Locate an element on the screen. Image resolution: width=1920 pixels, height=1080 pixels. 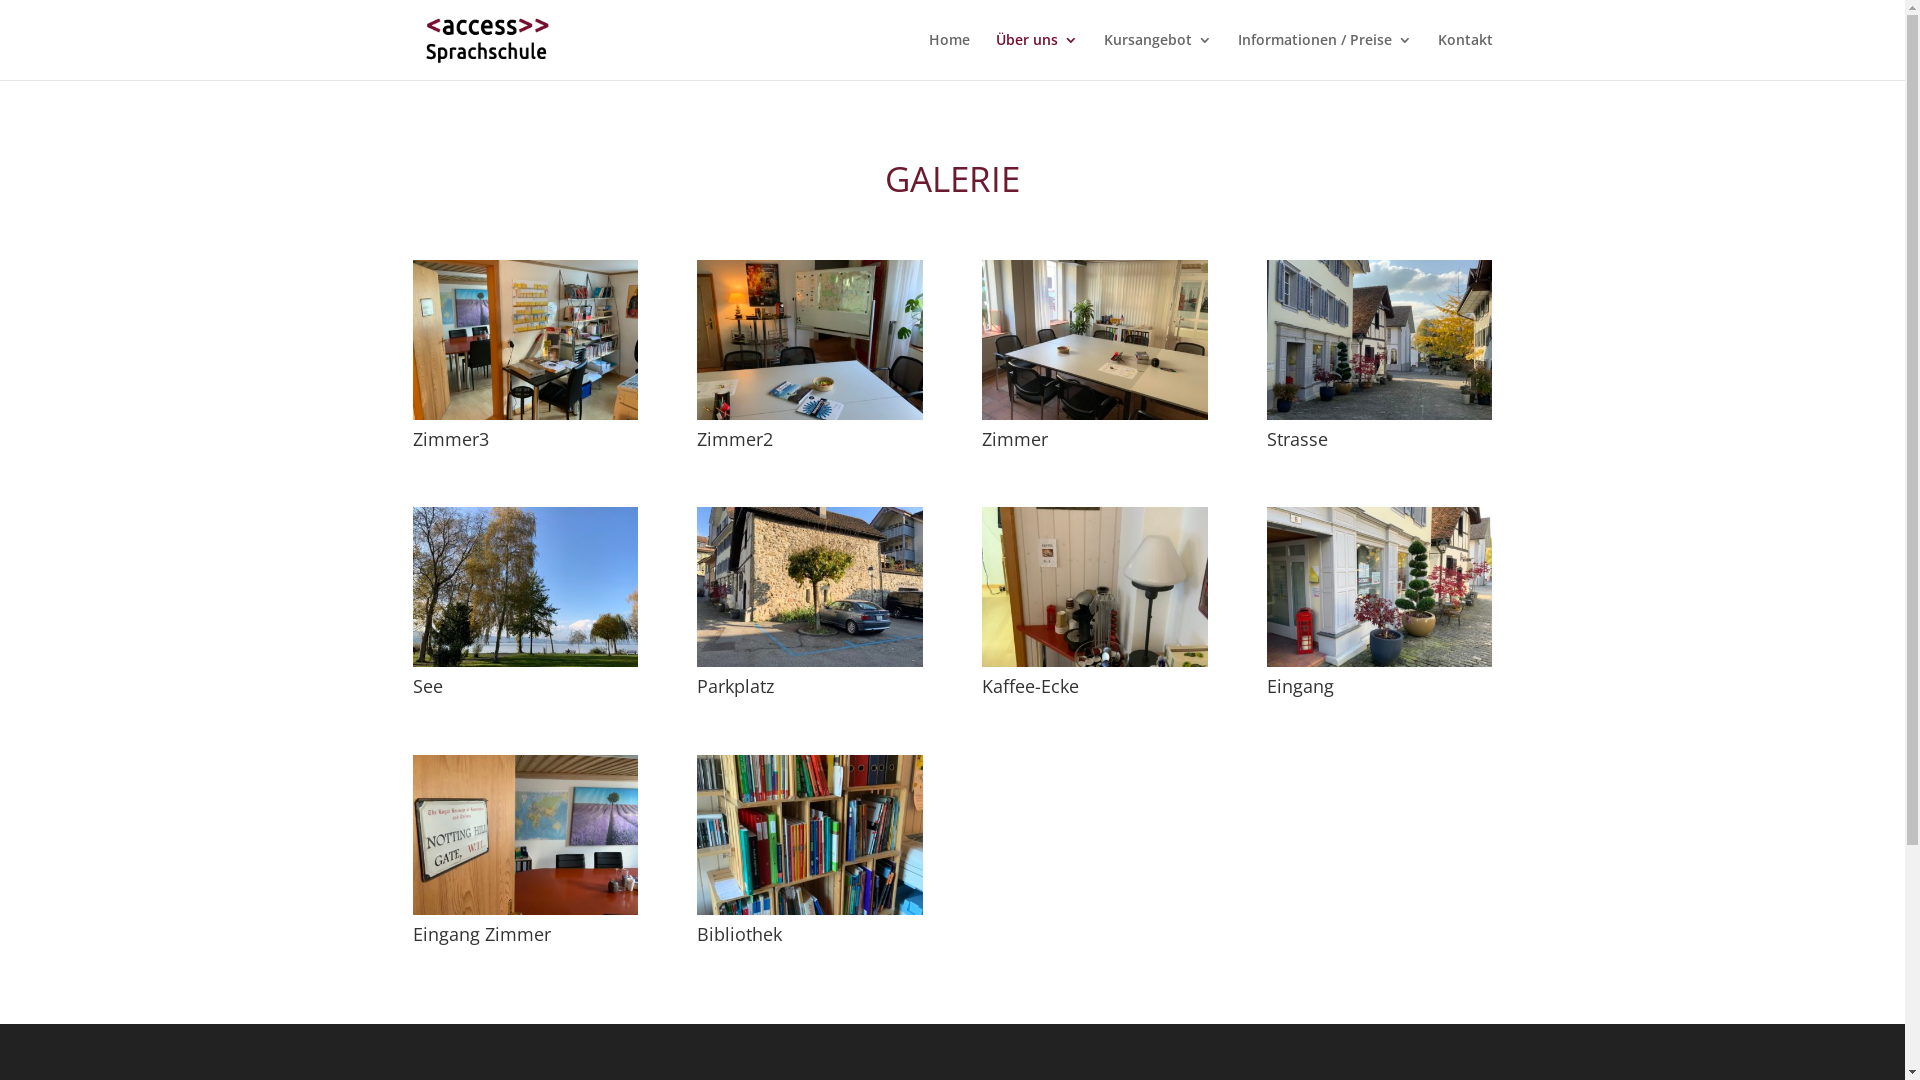
See is located at coordinates (524, 662).